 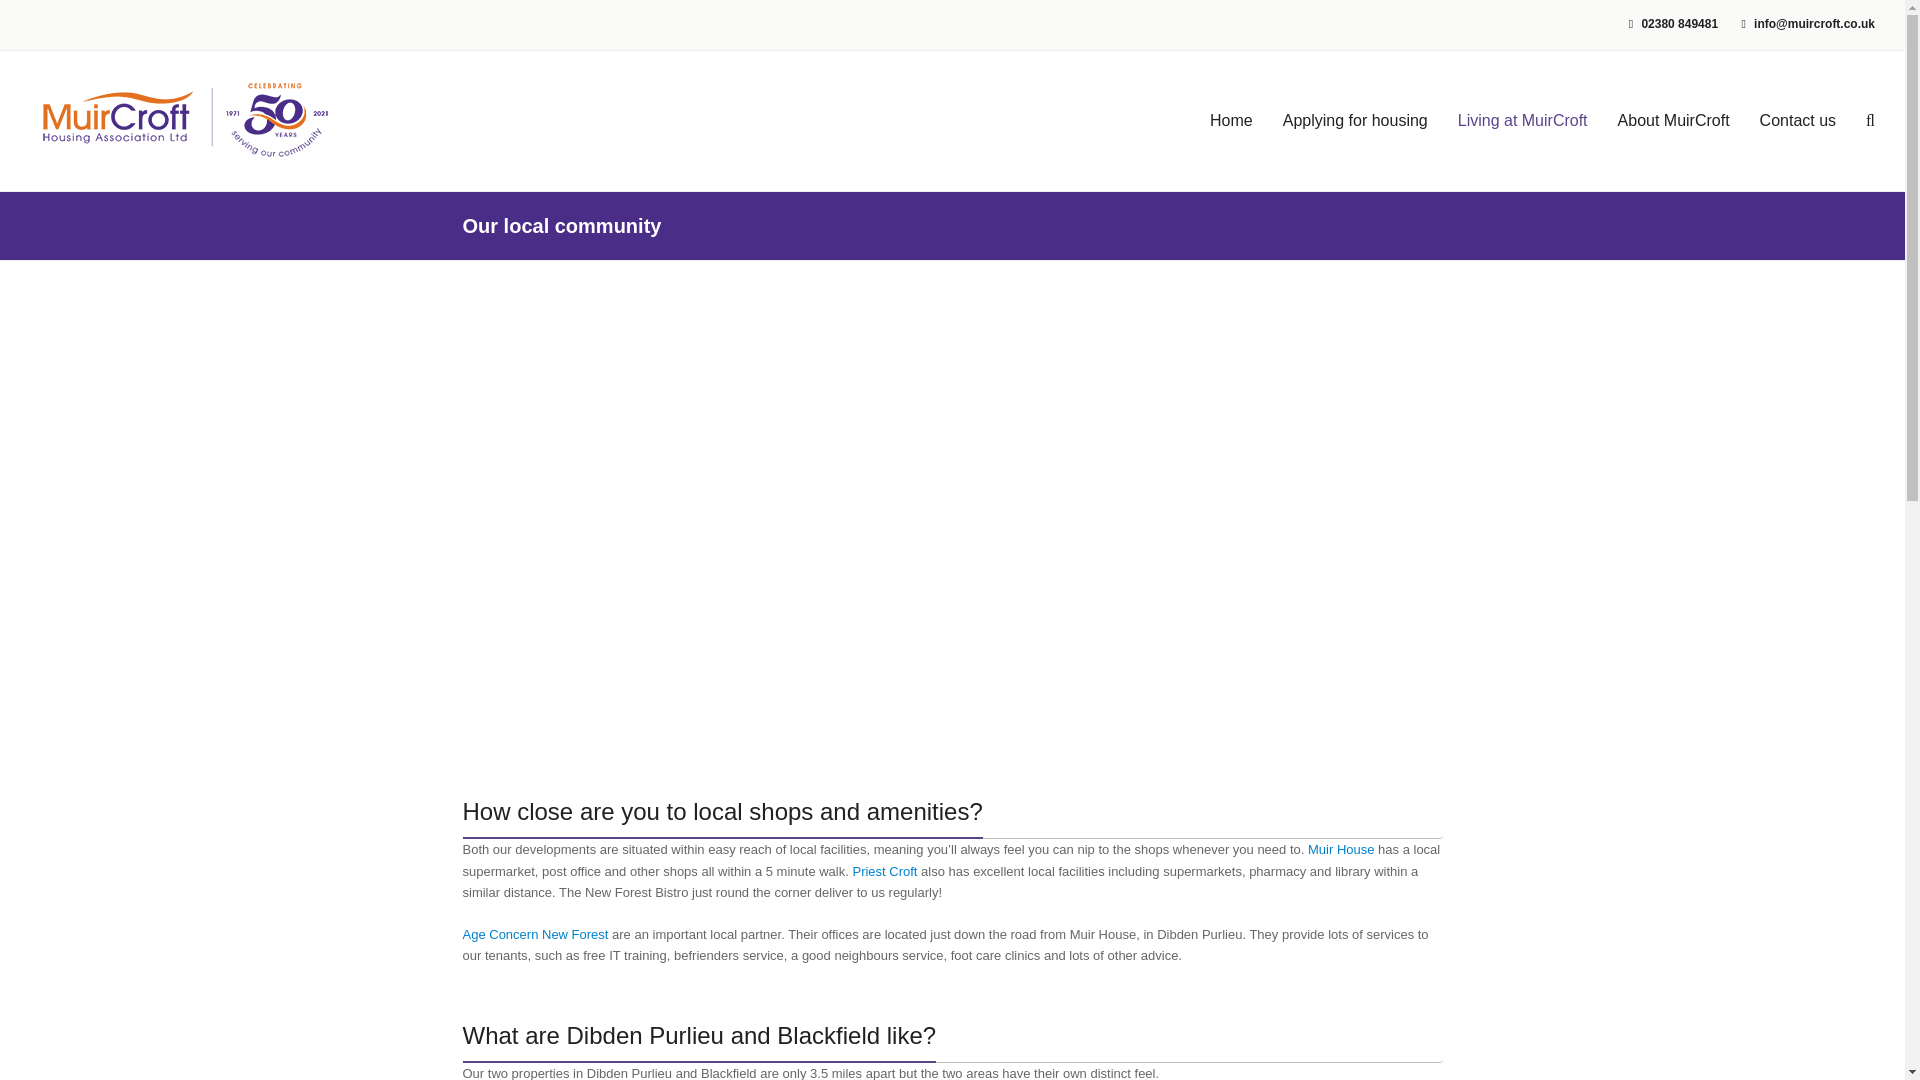 I want to click on Priest Croft, so click(x=884, y=872).